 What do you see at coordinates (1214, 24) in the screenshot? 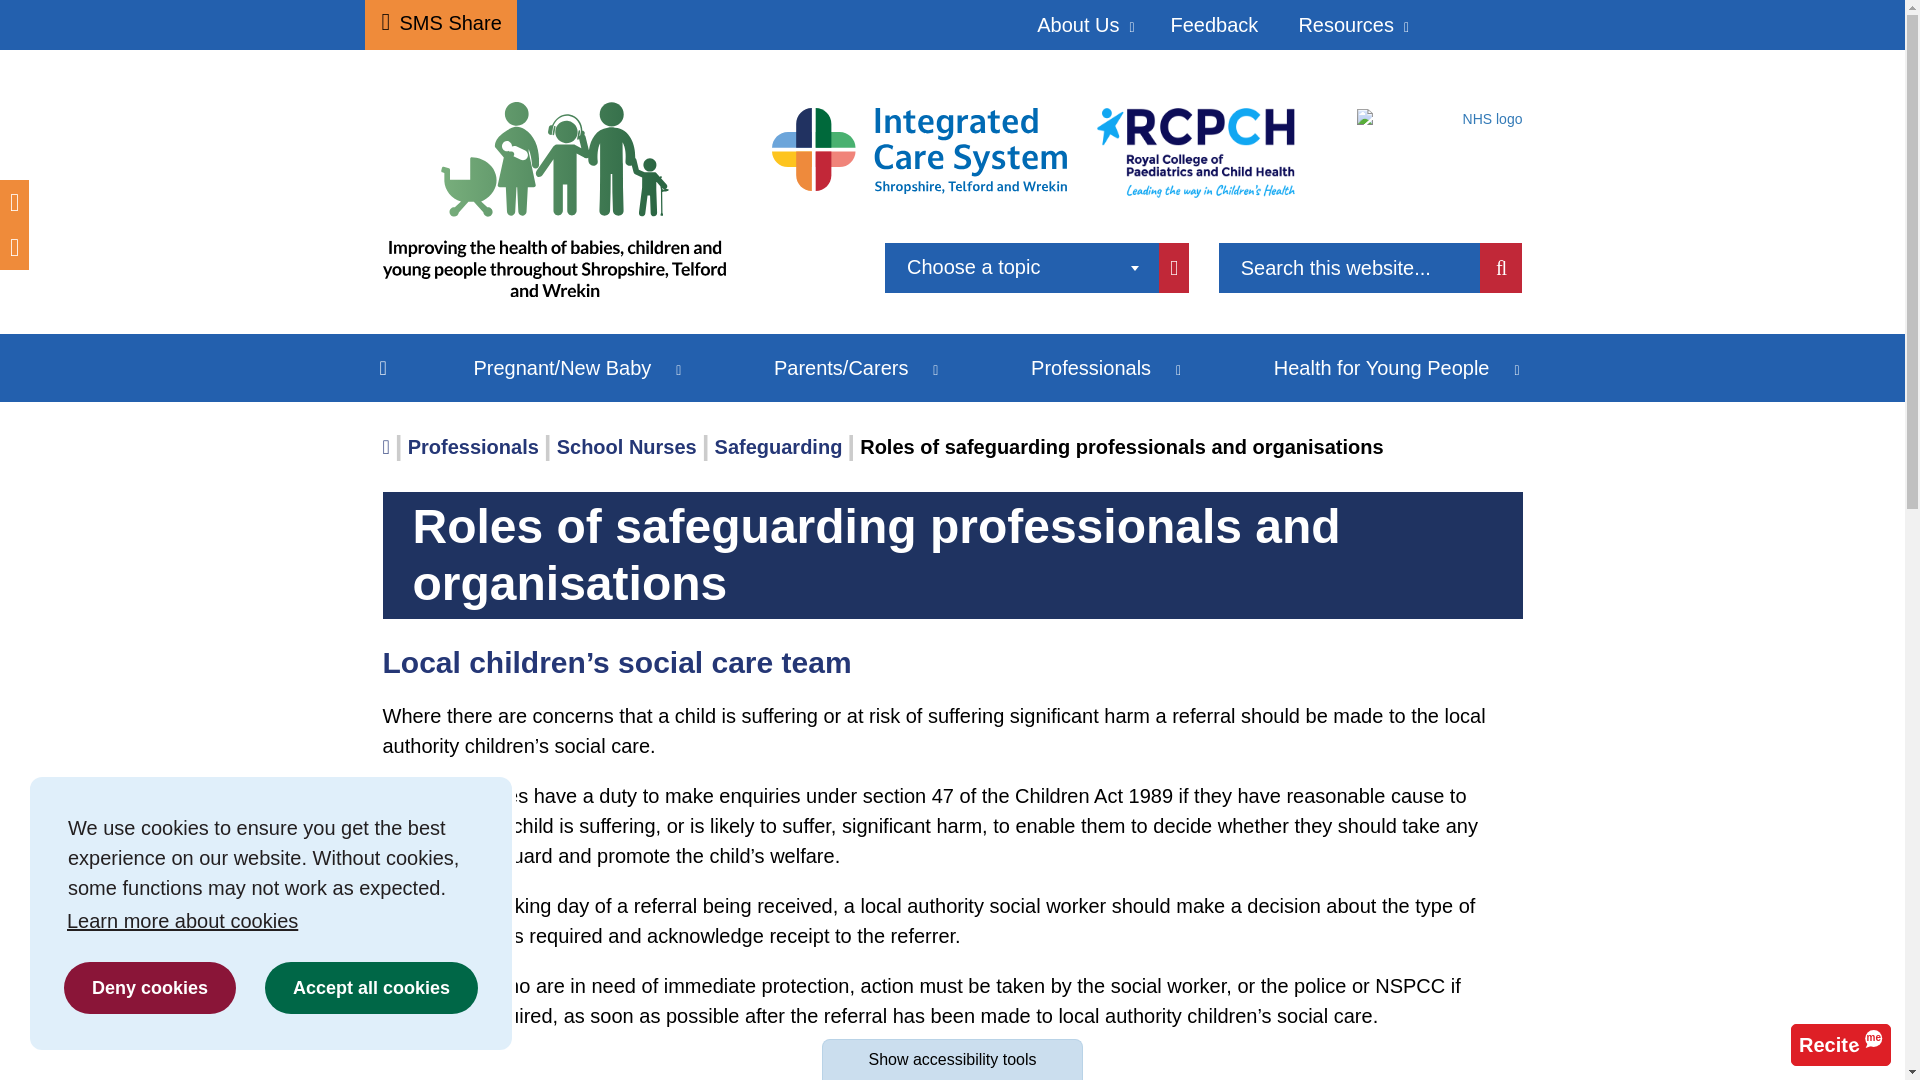
I see `Feedback` at bounding box center [1214, 24].